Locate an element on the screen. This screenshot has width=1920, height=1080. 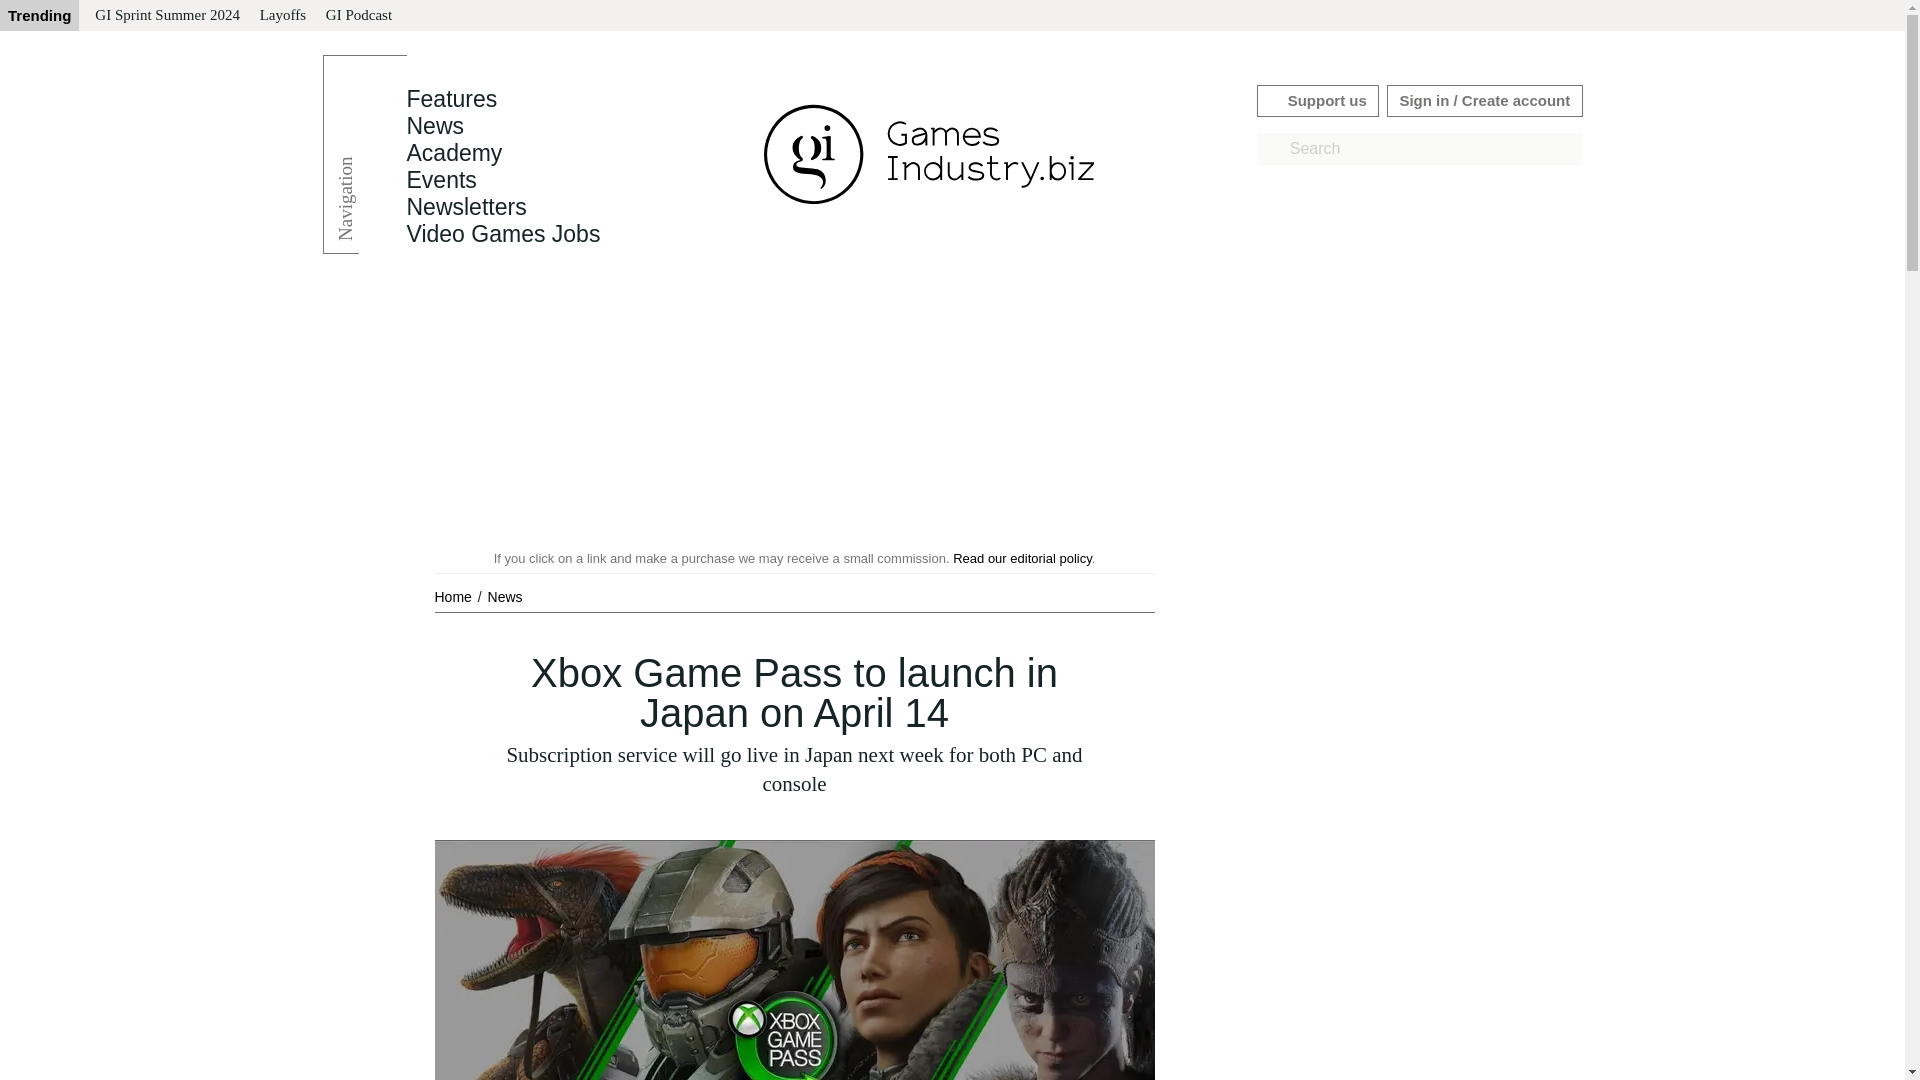
GI Sprint Summer 2024 is located at coordinates (166, 16).